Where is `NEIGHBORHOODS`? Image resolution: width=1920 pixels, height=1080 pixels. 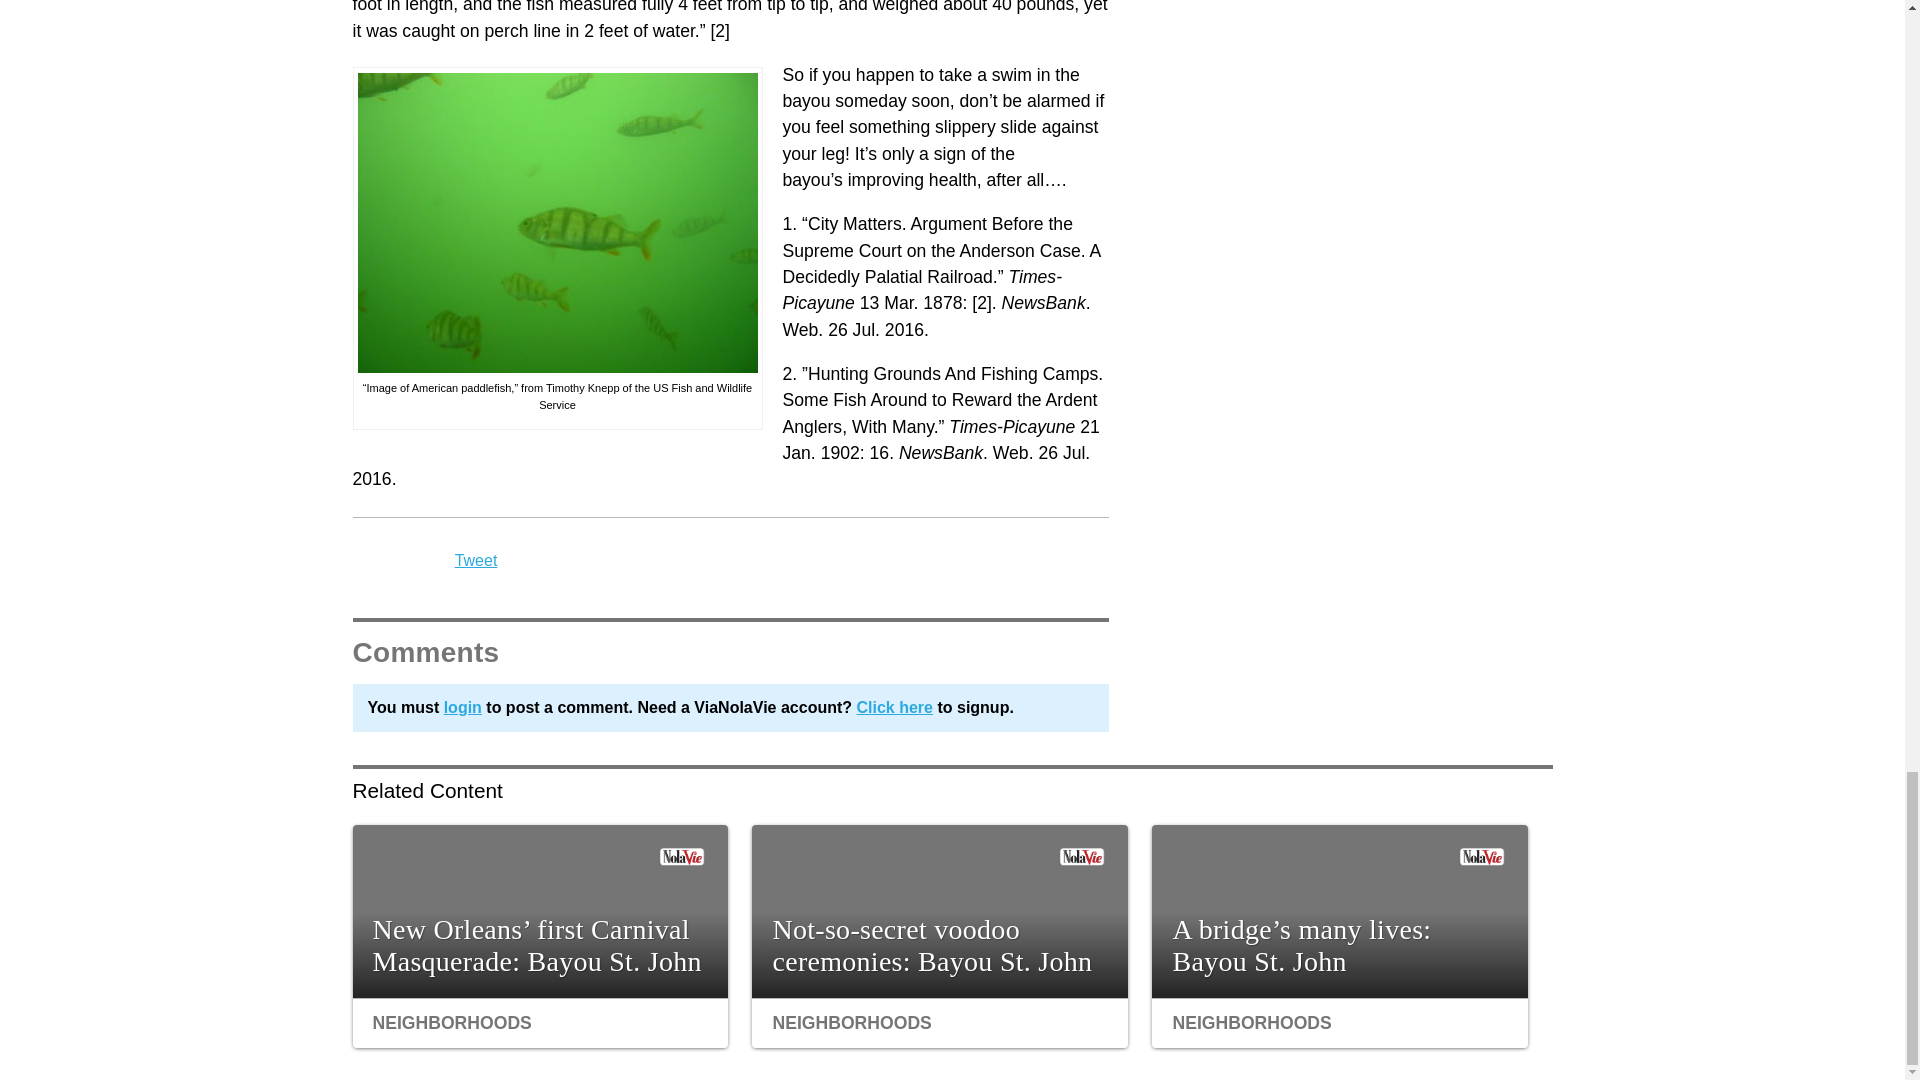
NEIGHBORHOODS is located at coordinates (452, 1022).